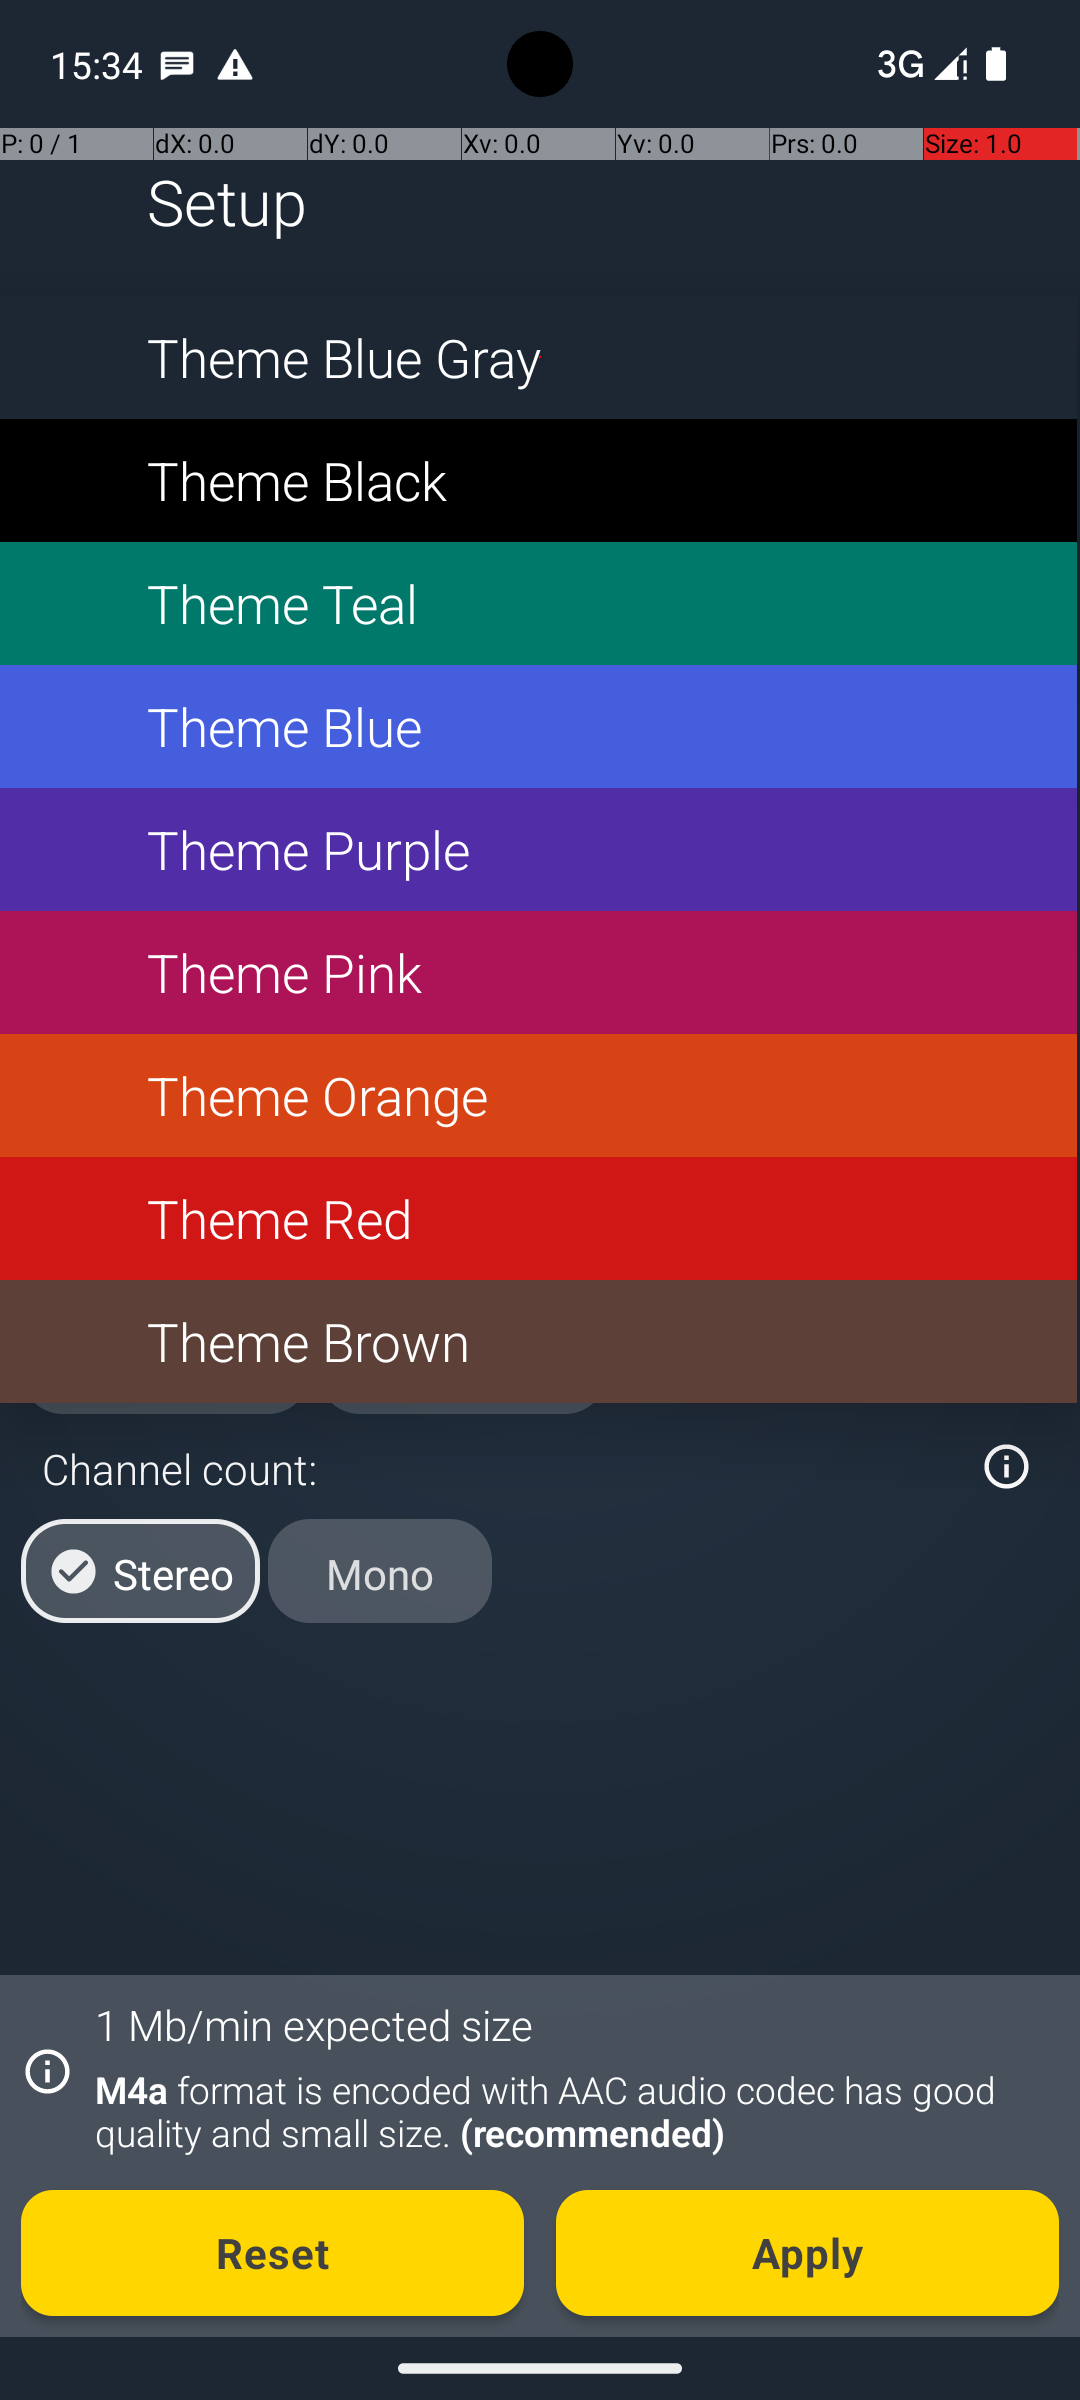 This screenshot has height=2400, width=1080. I want to click on Theme Teal, so click(538, 604).